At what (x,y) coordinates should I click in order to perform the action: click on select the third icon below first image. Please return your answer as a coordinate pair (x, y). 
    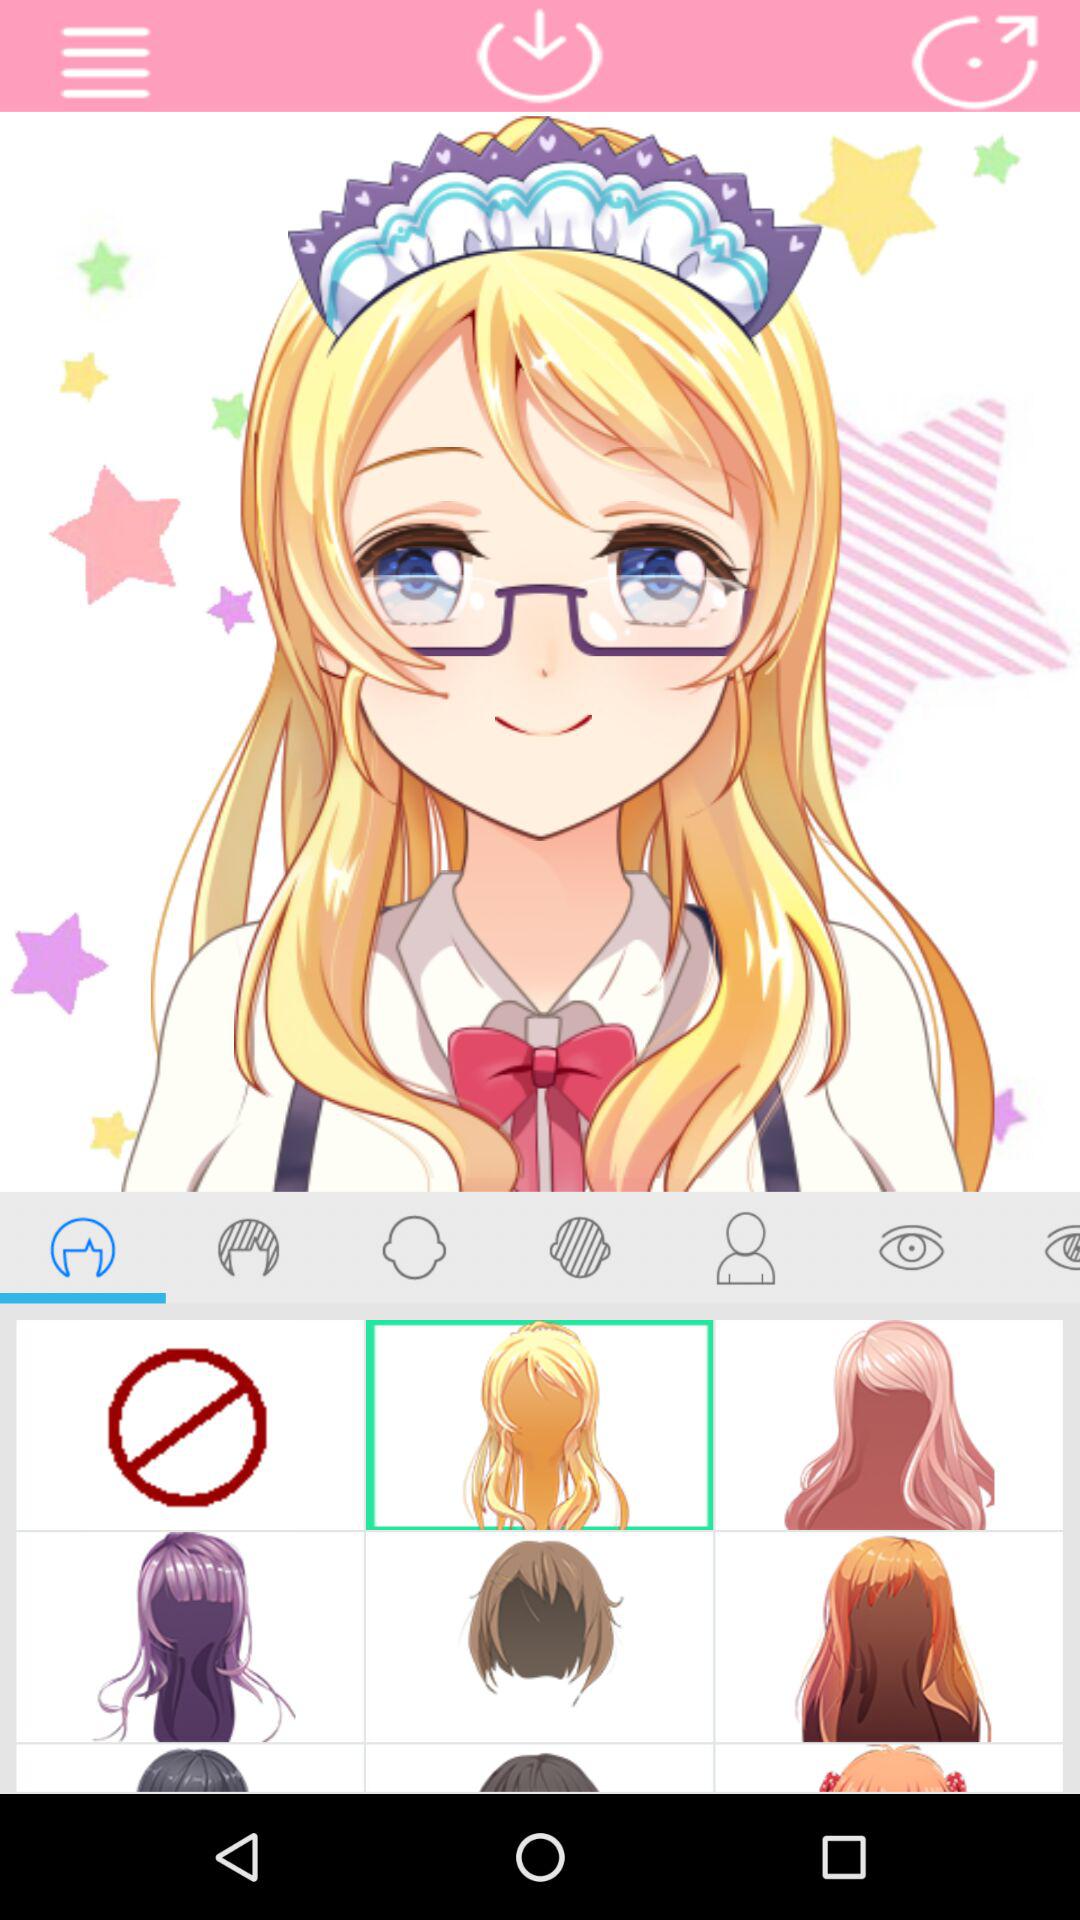
    Looking at the image, I should click on (414, 1248).